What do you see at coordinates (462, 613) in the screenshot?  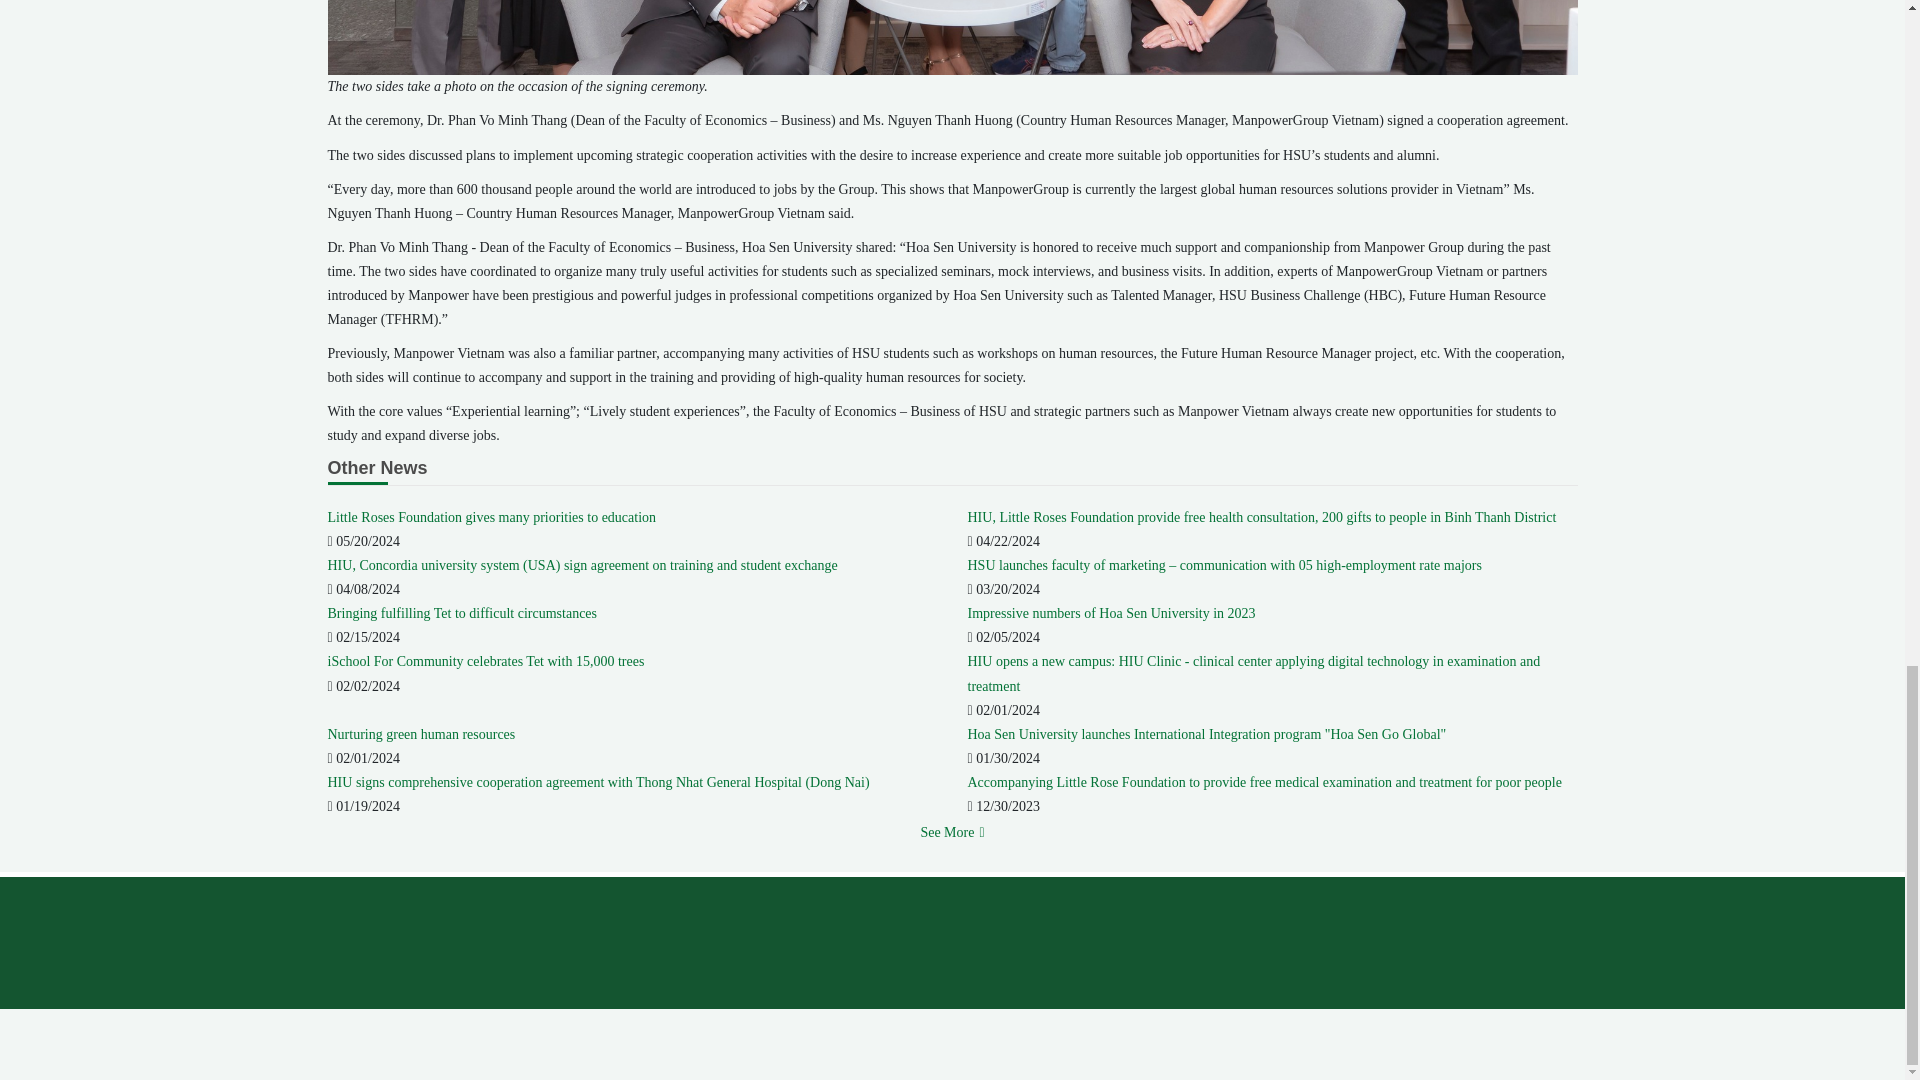 I see `Bringing fulfilling Tet to difficult circumstances` at bounding box center [462, 613].